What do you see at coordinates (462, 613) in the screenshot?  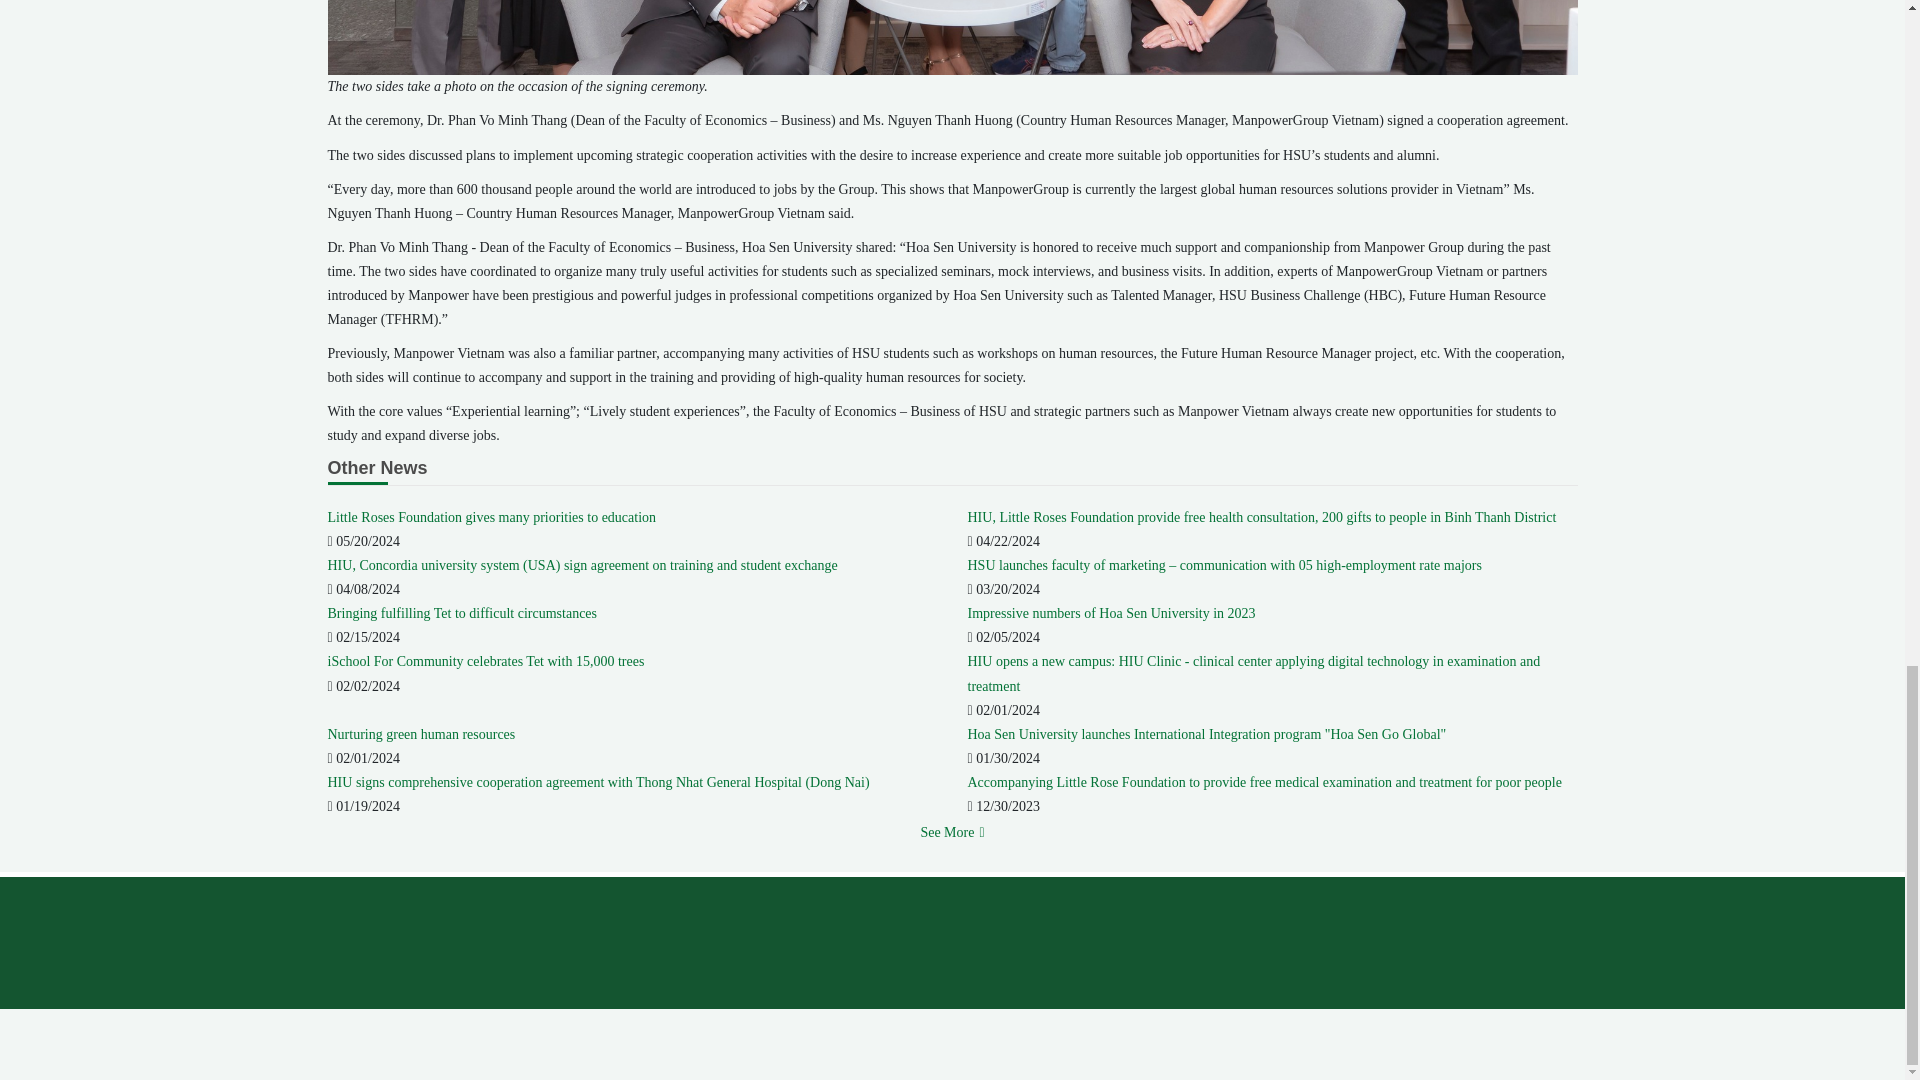 I see `Bringing fulfilling Tet to difficult circumstances` at bounding box center [462, 613].